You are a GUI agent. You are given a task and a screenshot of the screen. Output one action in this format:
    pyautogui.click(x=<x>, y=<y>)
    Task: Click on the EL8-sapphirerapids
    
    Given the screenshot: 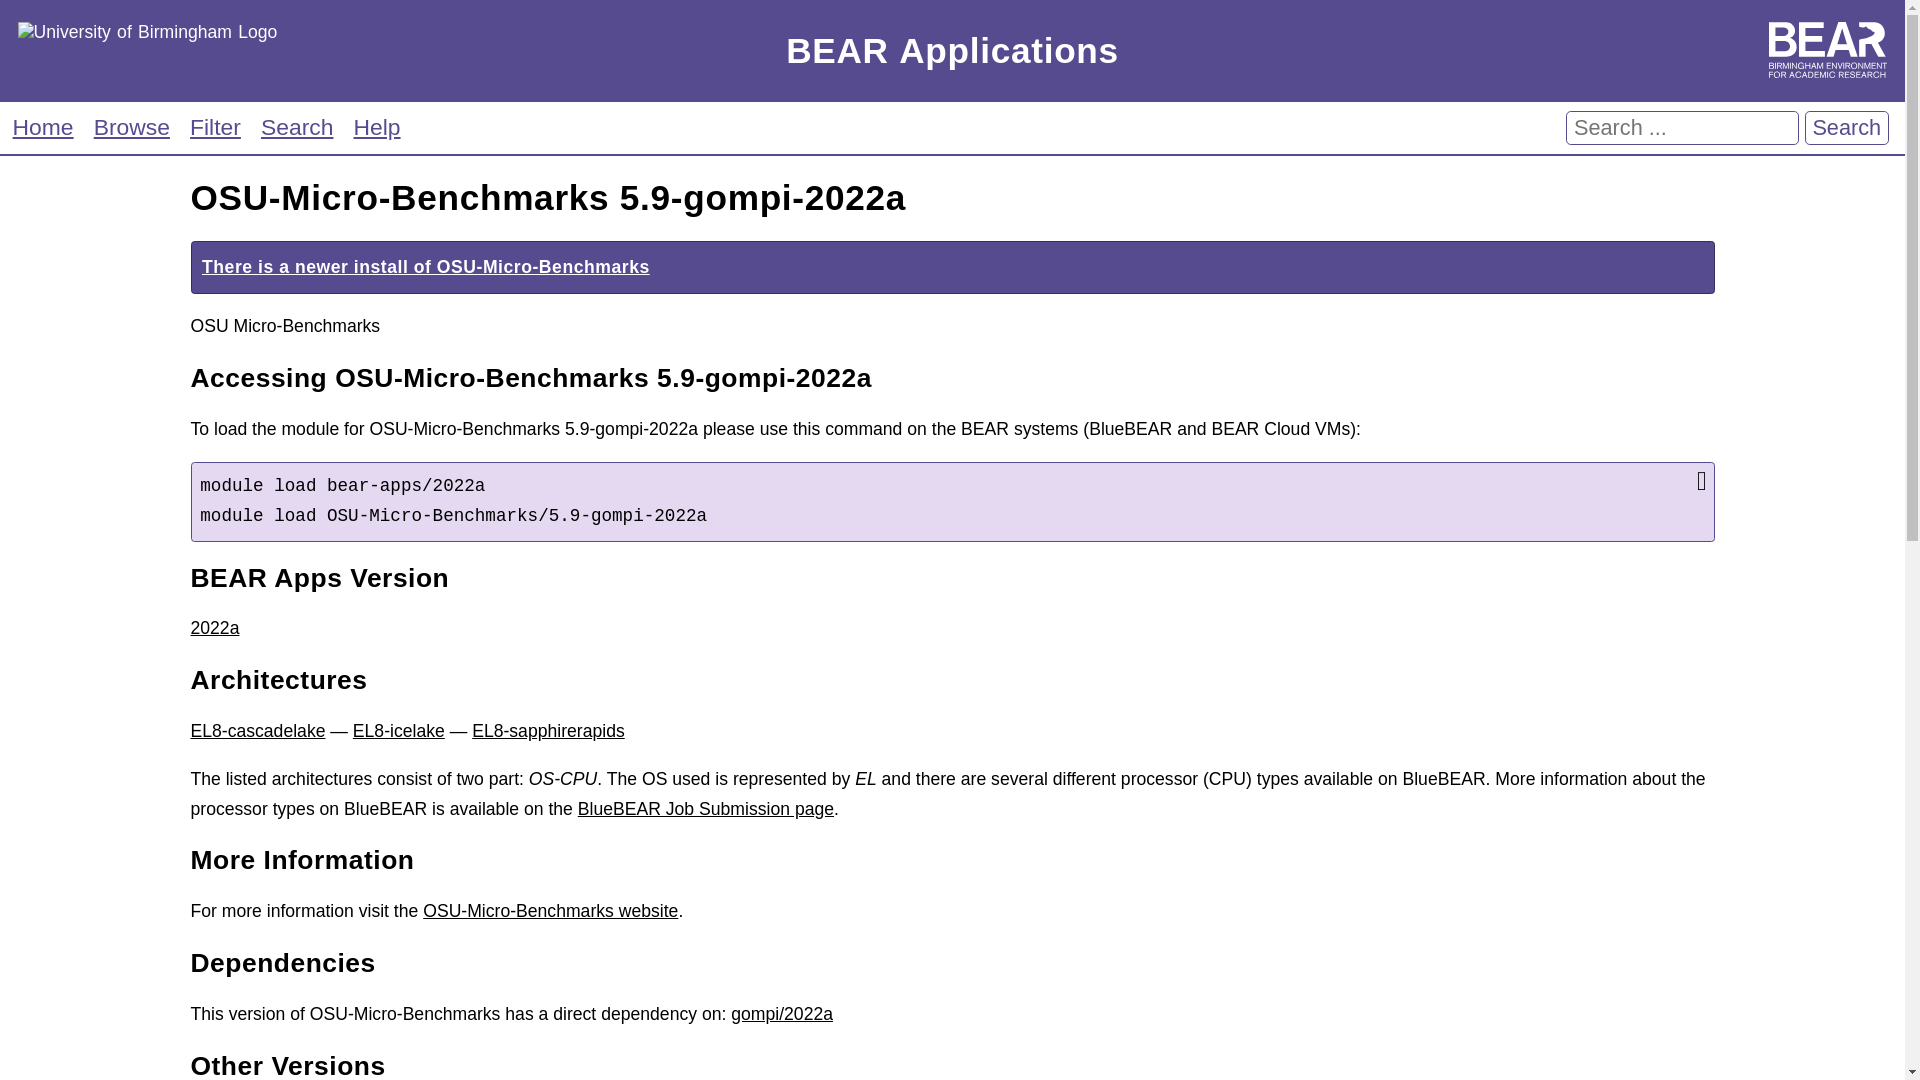 What is the action you would take?
    pyautogui.click(x=548, y=730)
    